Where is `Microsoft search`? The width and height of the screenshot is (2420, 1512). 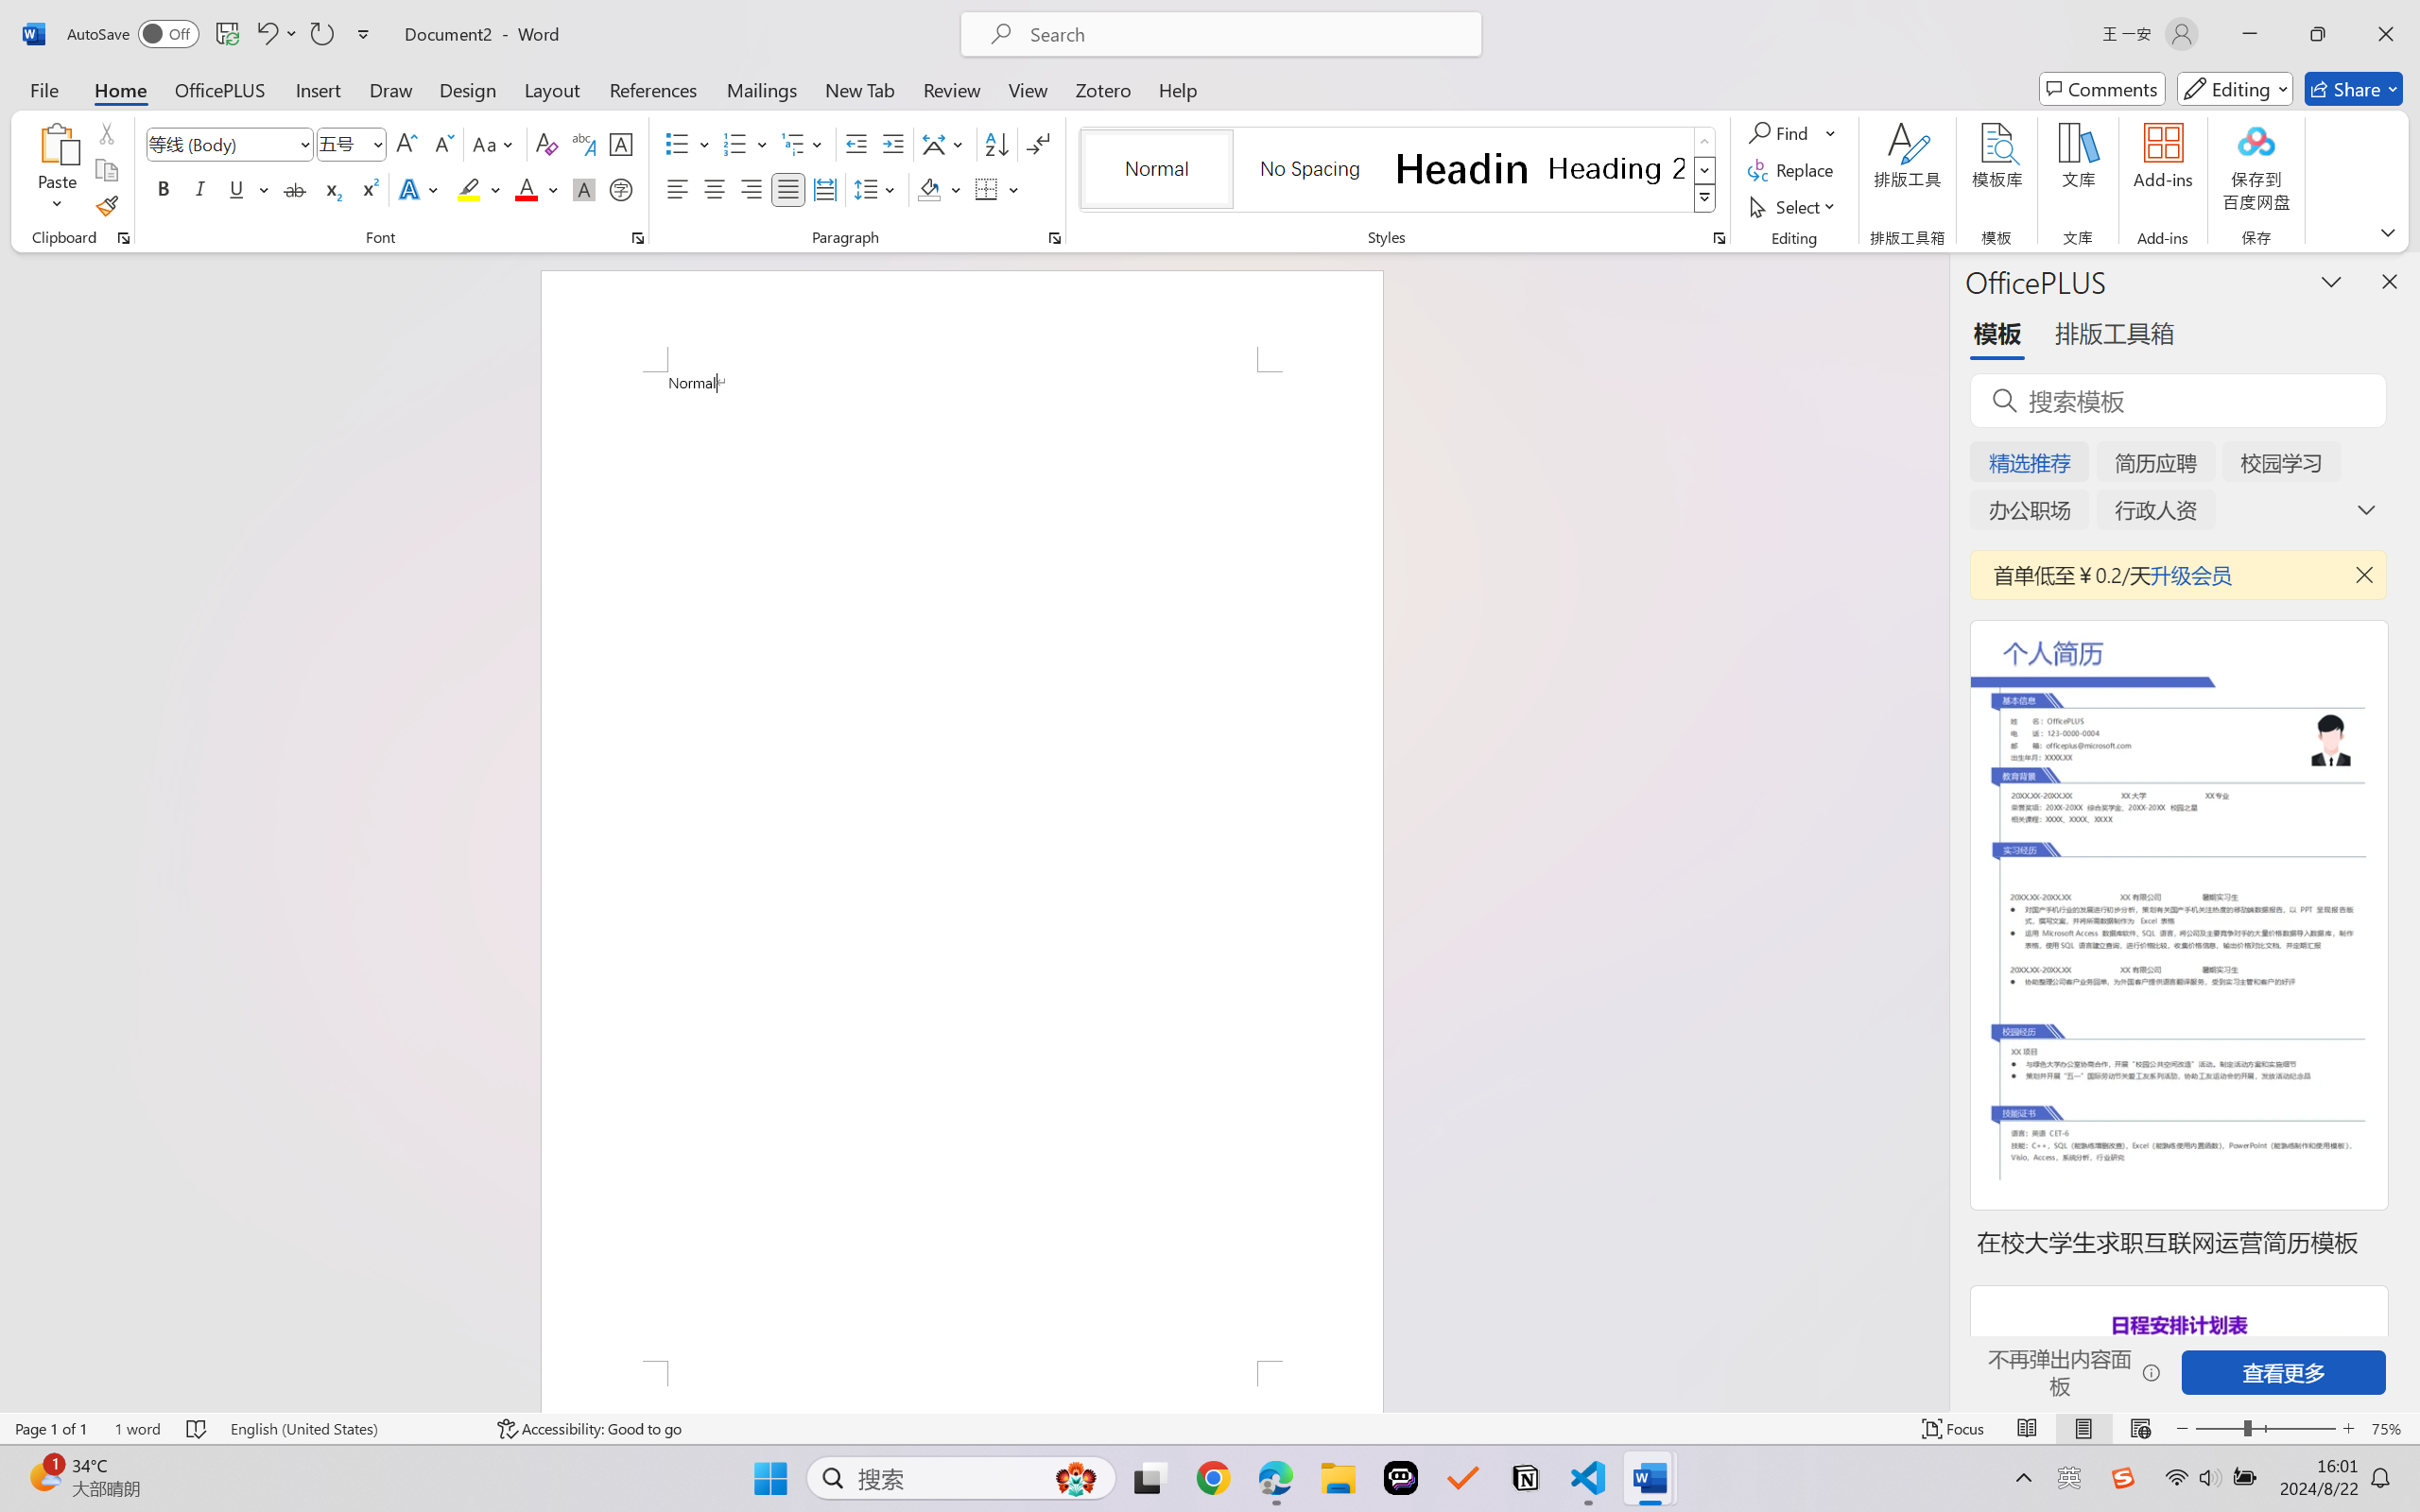 Microsoft search is located at coordinates (1246, 34).